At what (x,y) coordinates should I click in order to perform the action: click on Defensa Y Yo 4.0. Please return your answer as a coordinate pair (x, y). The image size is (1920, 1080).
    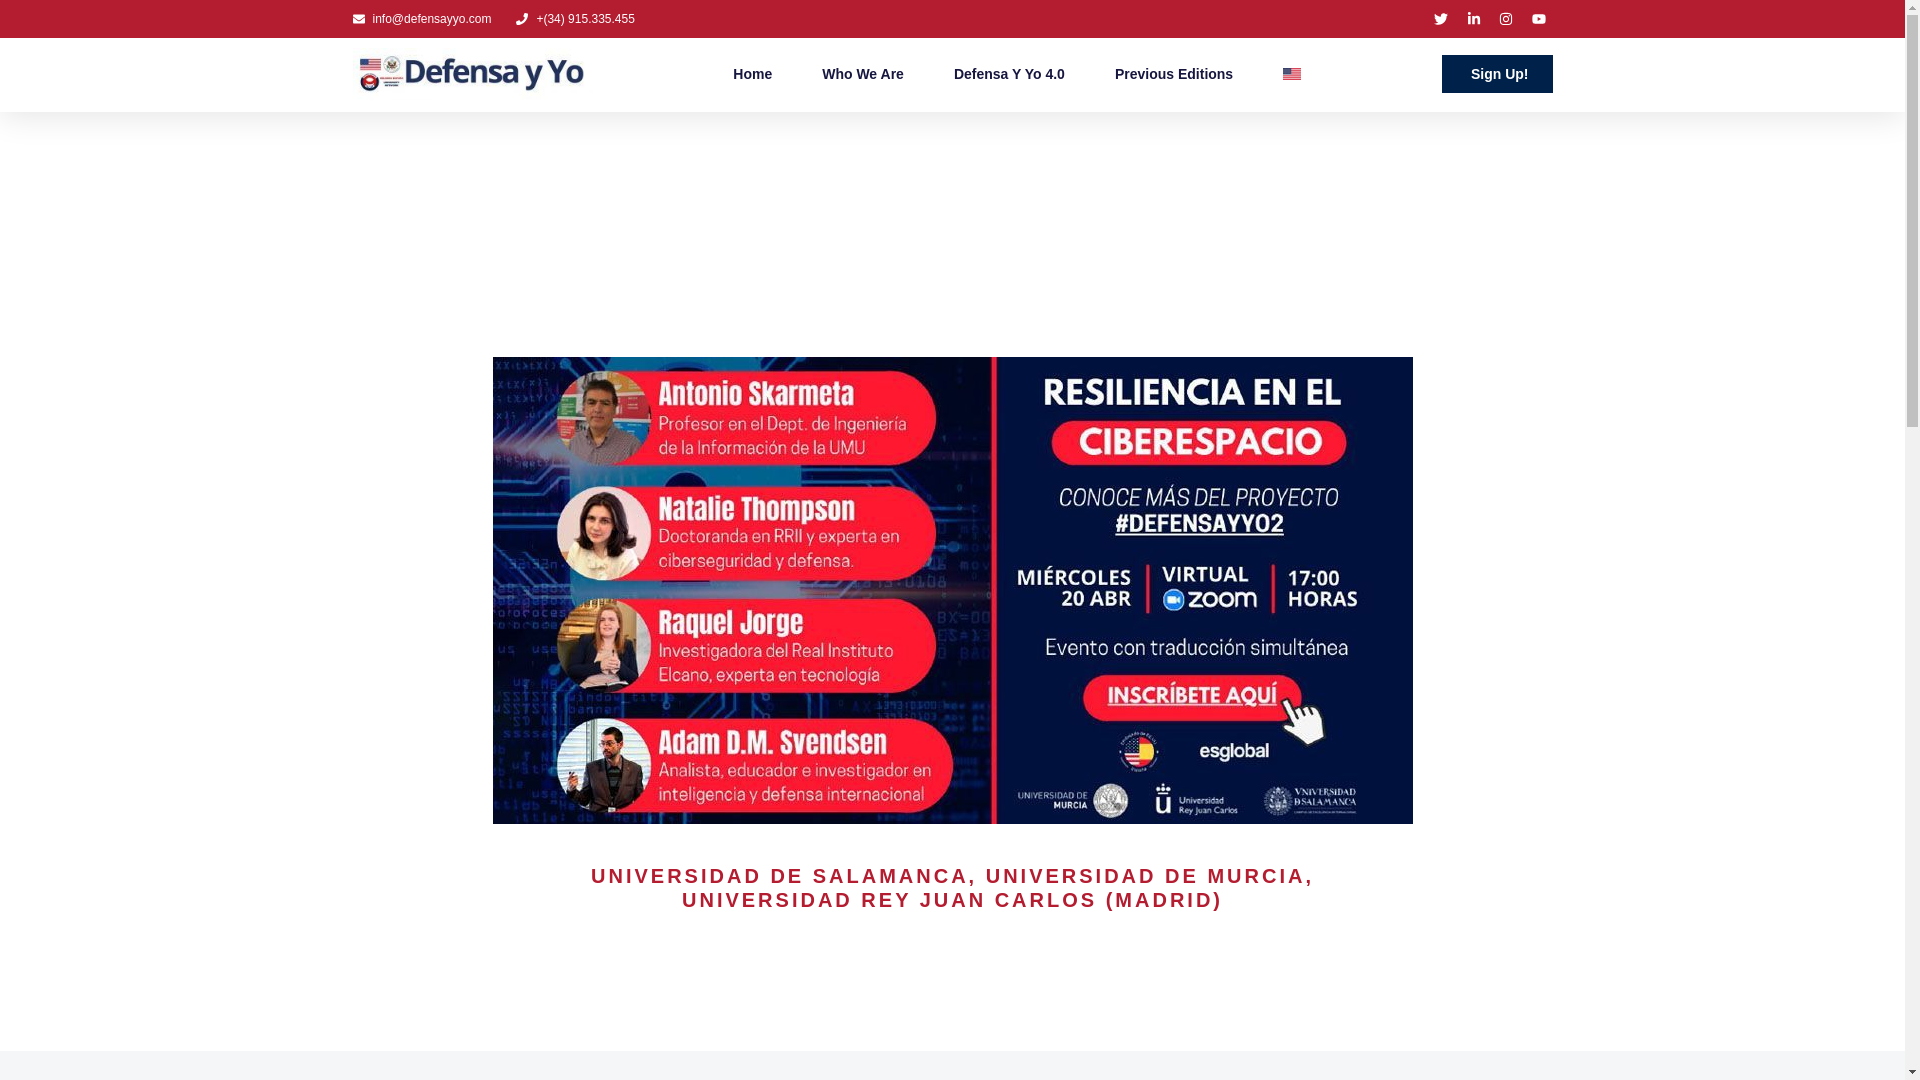
    Looking at the image, I should click on (1010, 74).